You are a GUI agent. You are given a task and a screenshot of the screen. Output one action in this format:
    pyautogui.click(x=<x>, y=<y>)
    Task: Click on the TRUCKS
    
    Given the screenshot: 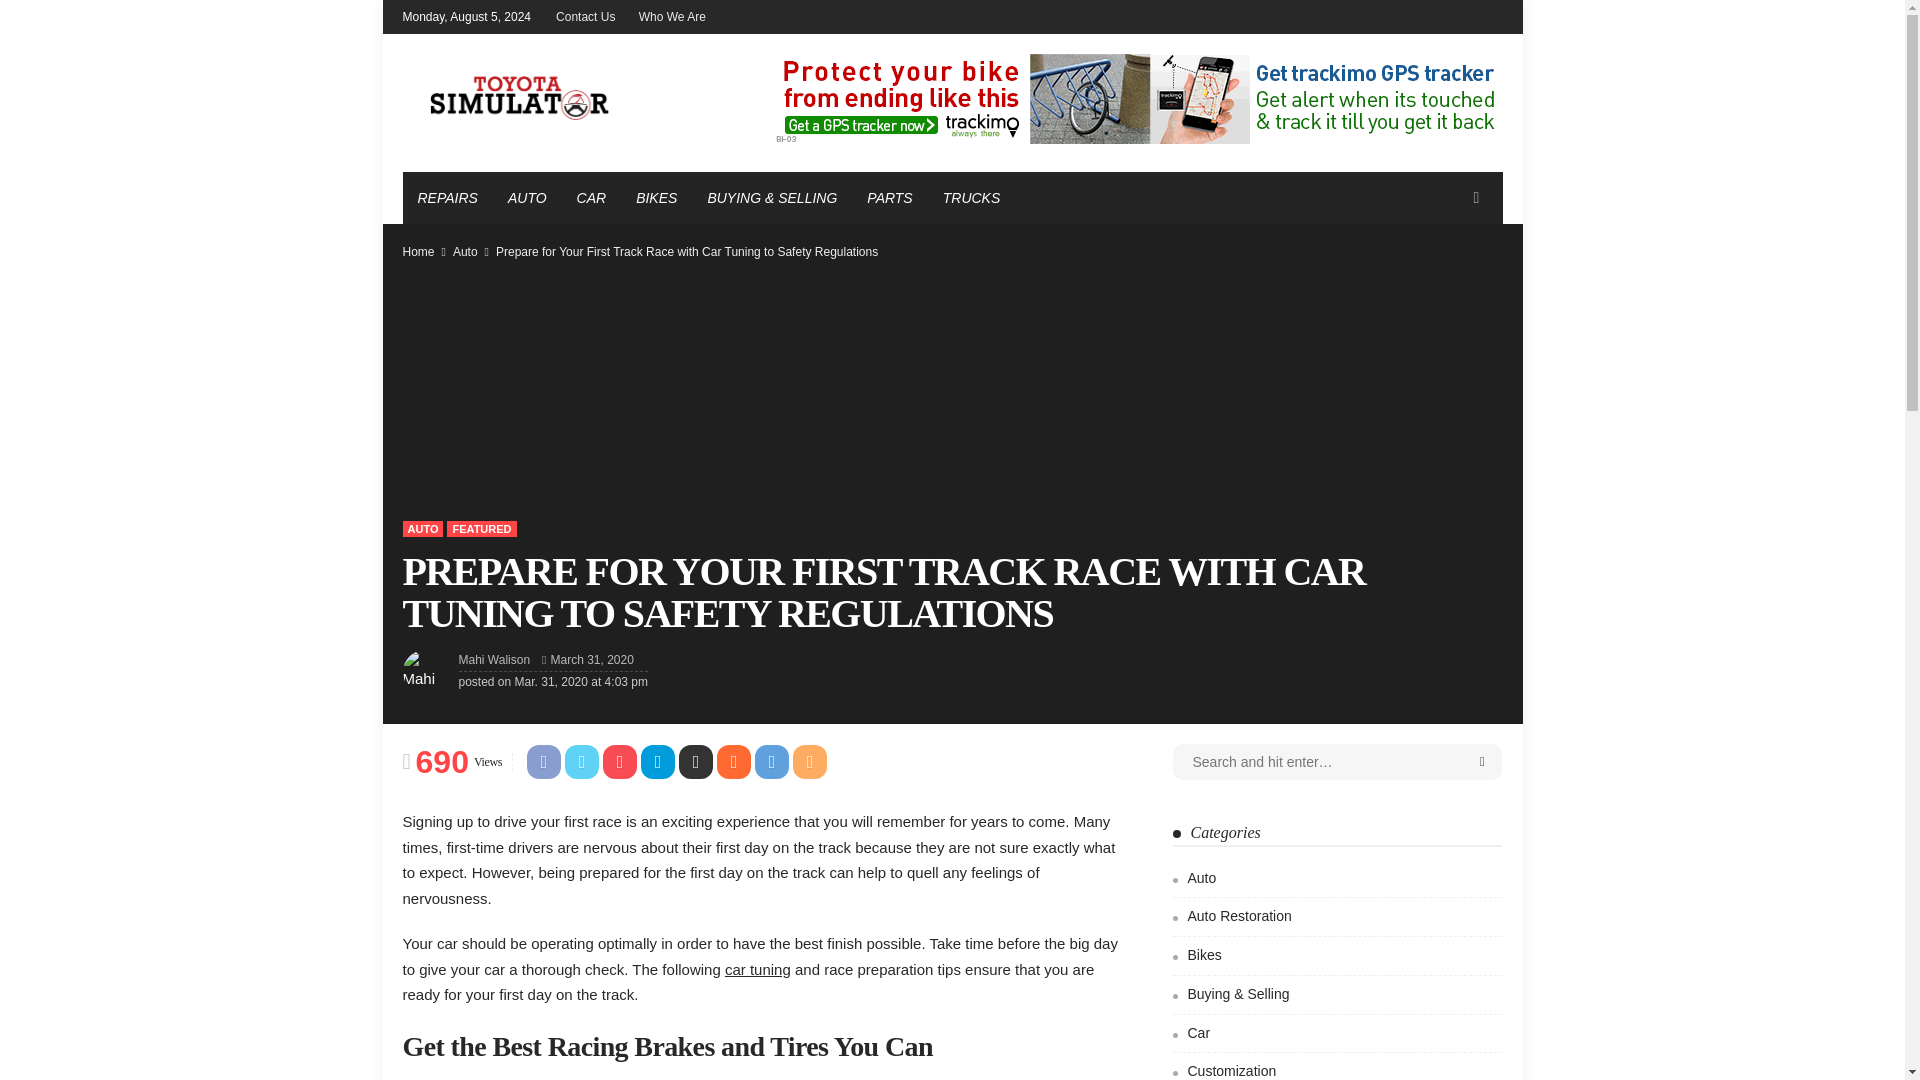 What is the action you would take?
    pyautogui.click(x=971, y=197)
    